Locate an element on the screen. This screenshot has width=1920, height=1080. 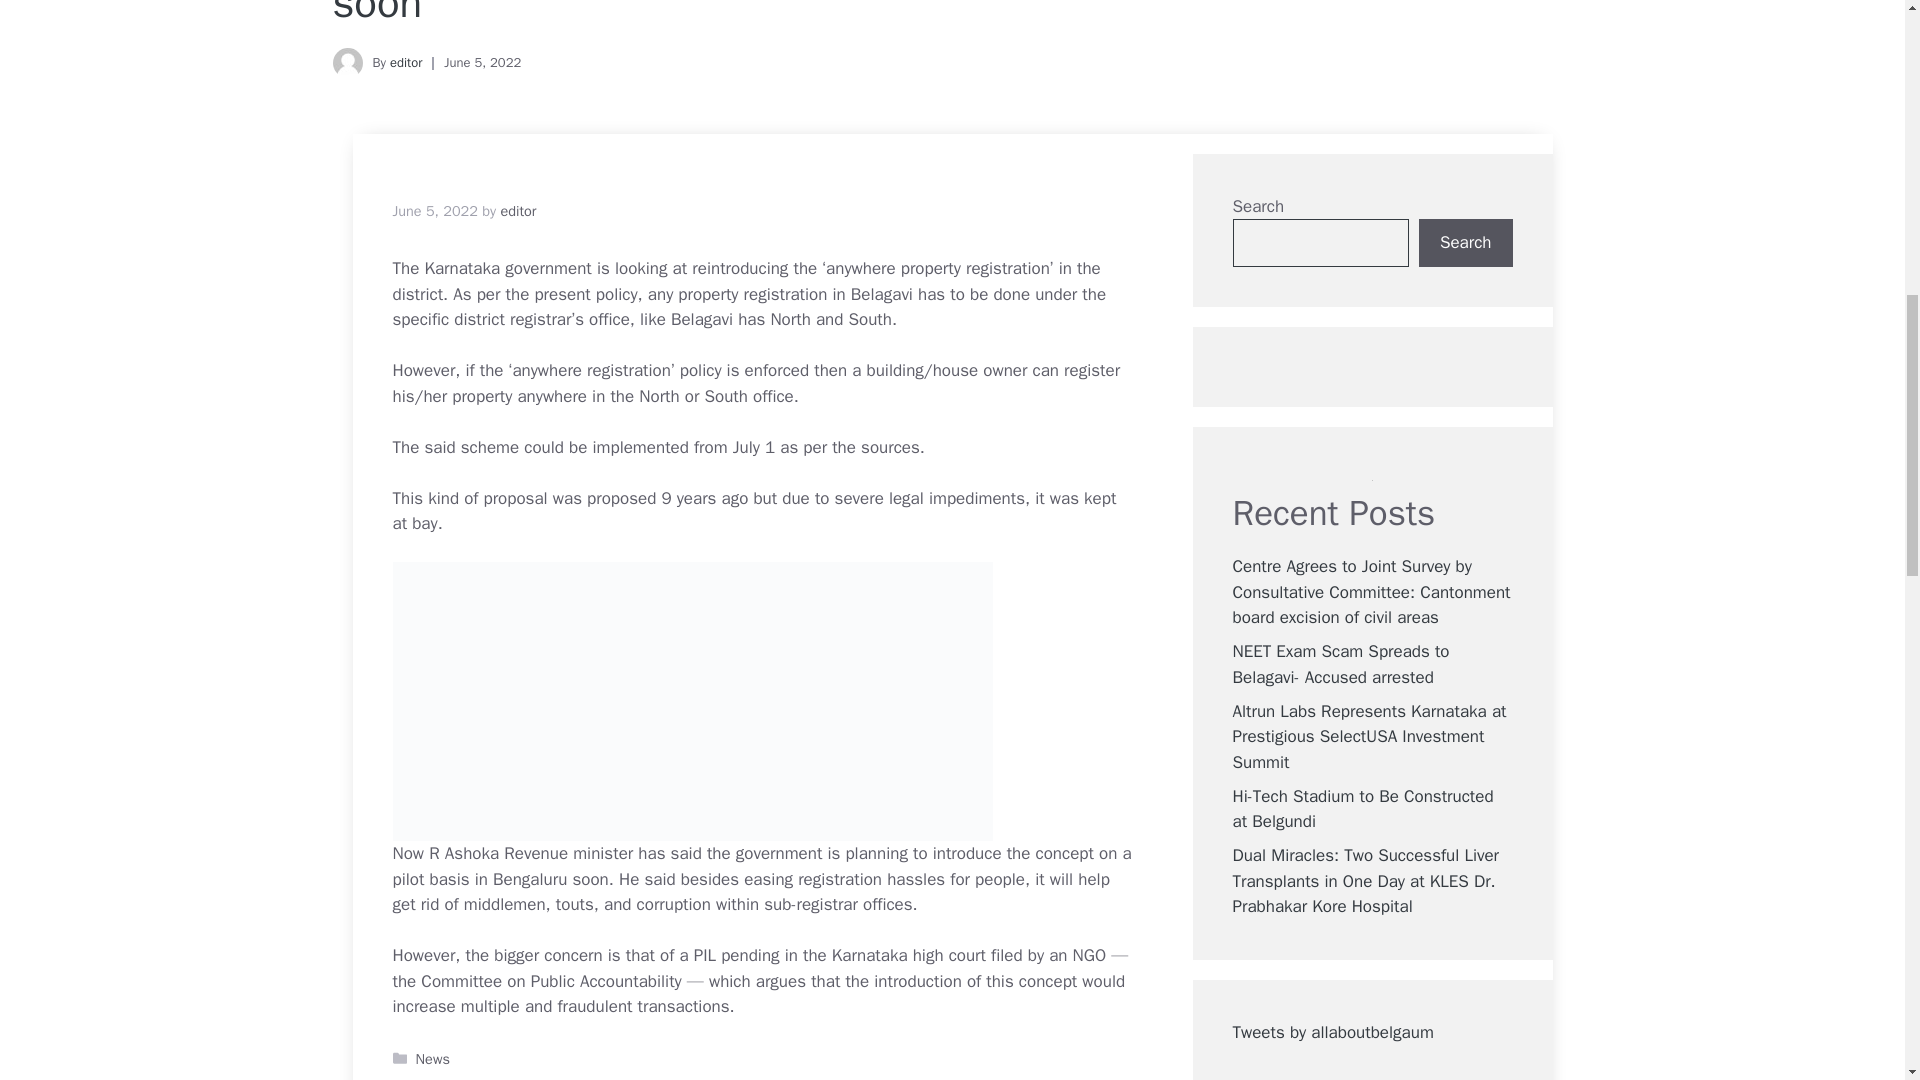
Search is located at coordinates (1465, 242).